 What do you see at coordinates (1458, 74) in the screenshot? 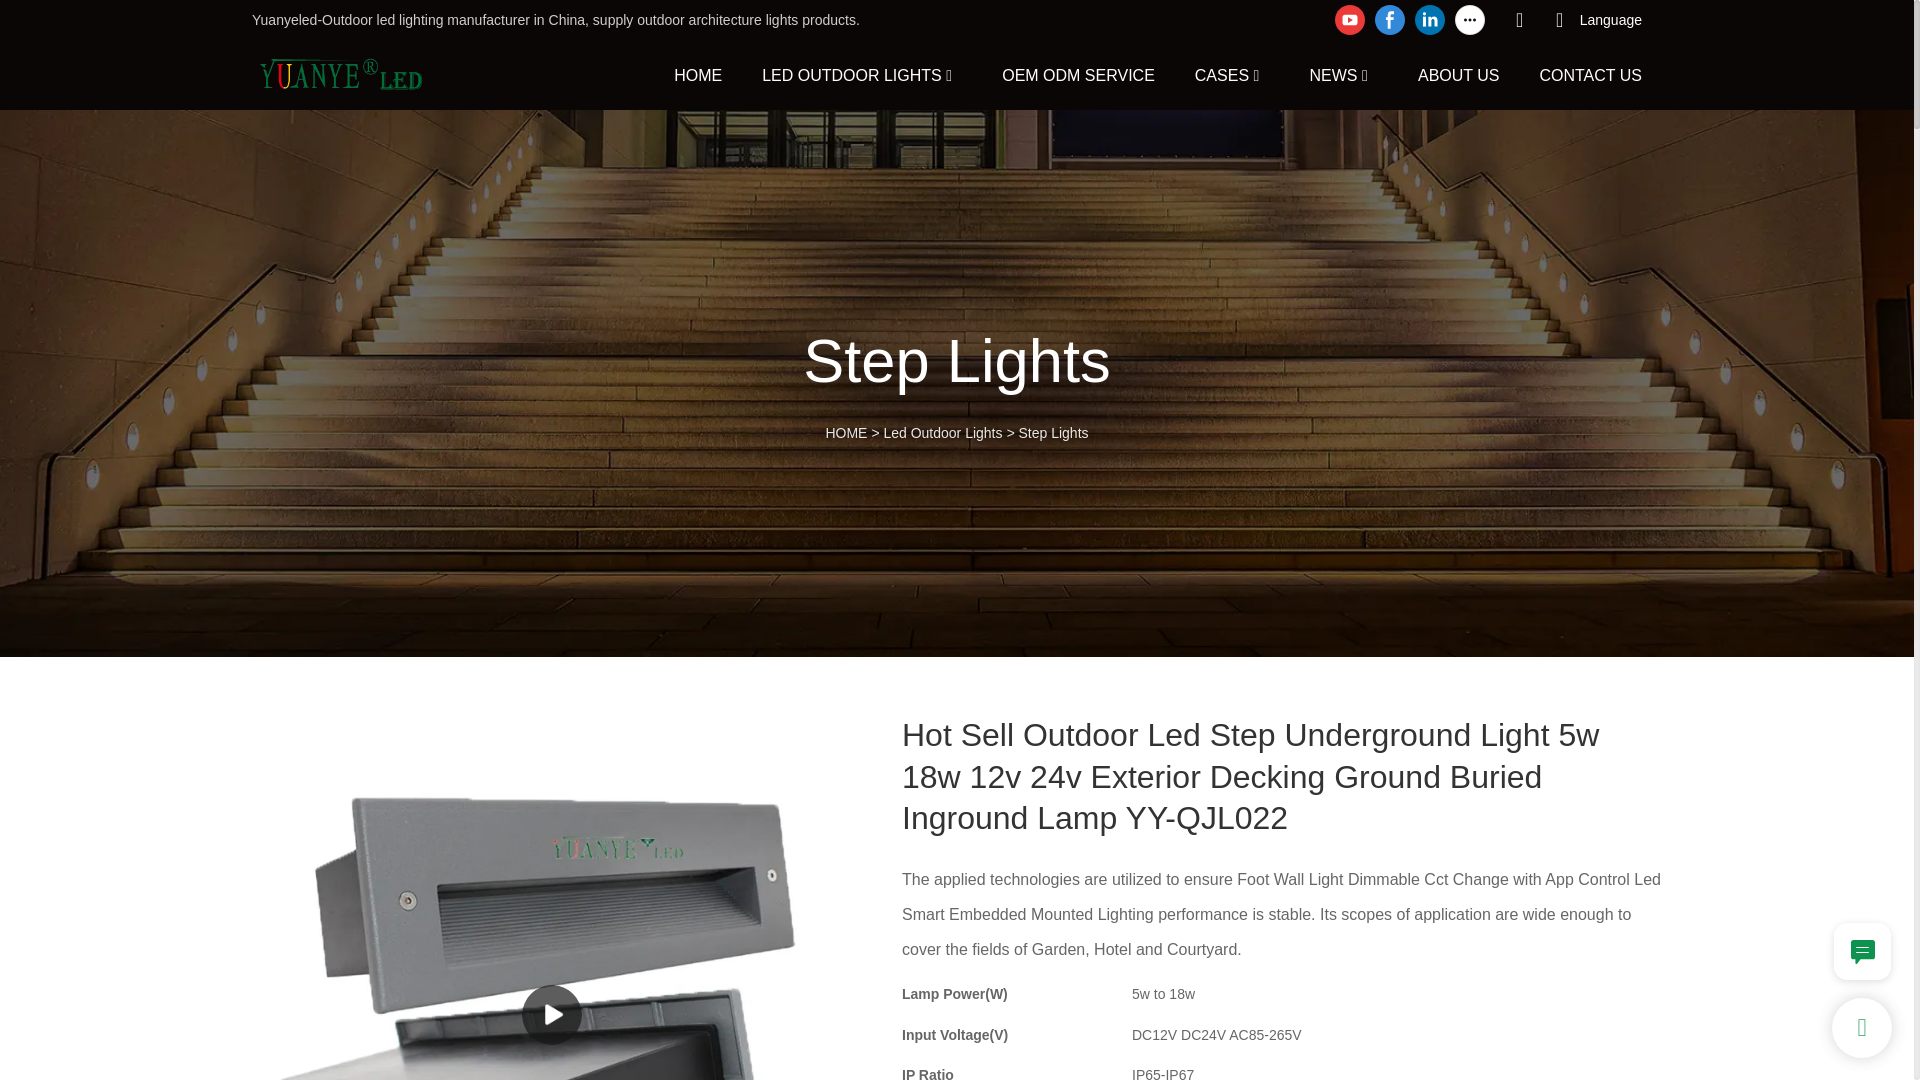
I see `ABOUT US` at bounding box center [1458, 74].